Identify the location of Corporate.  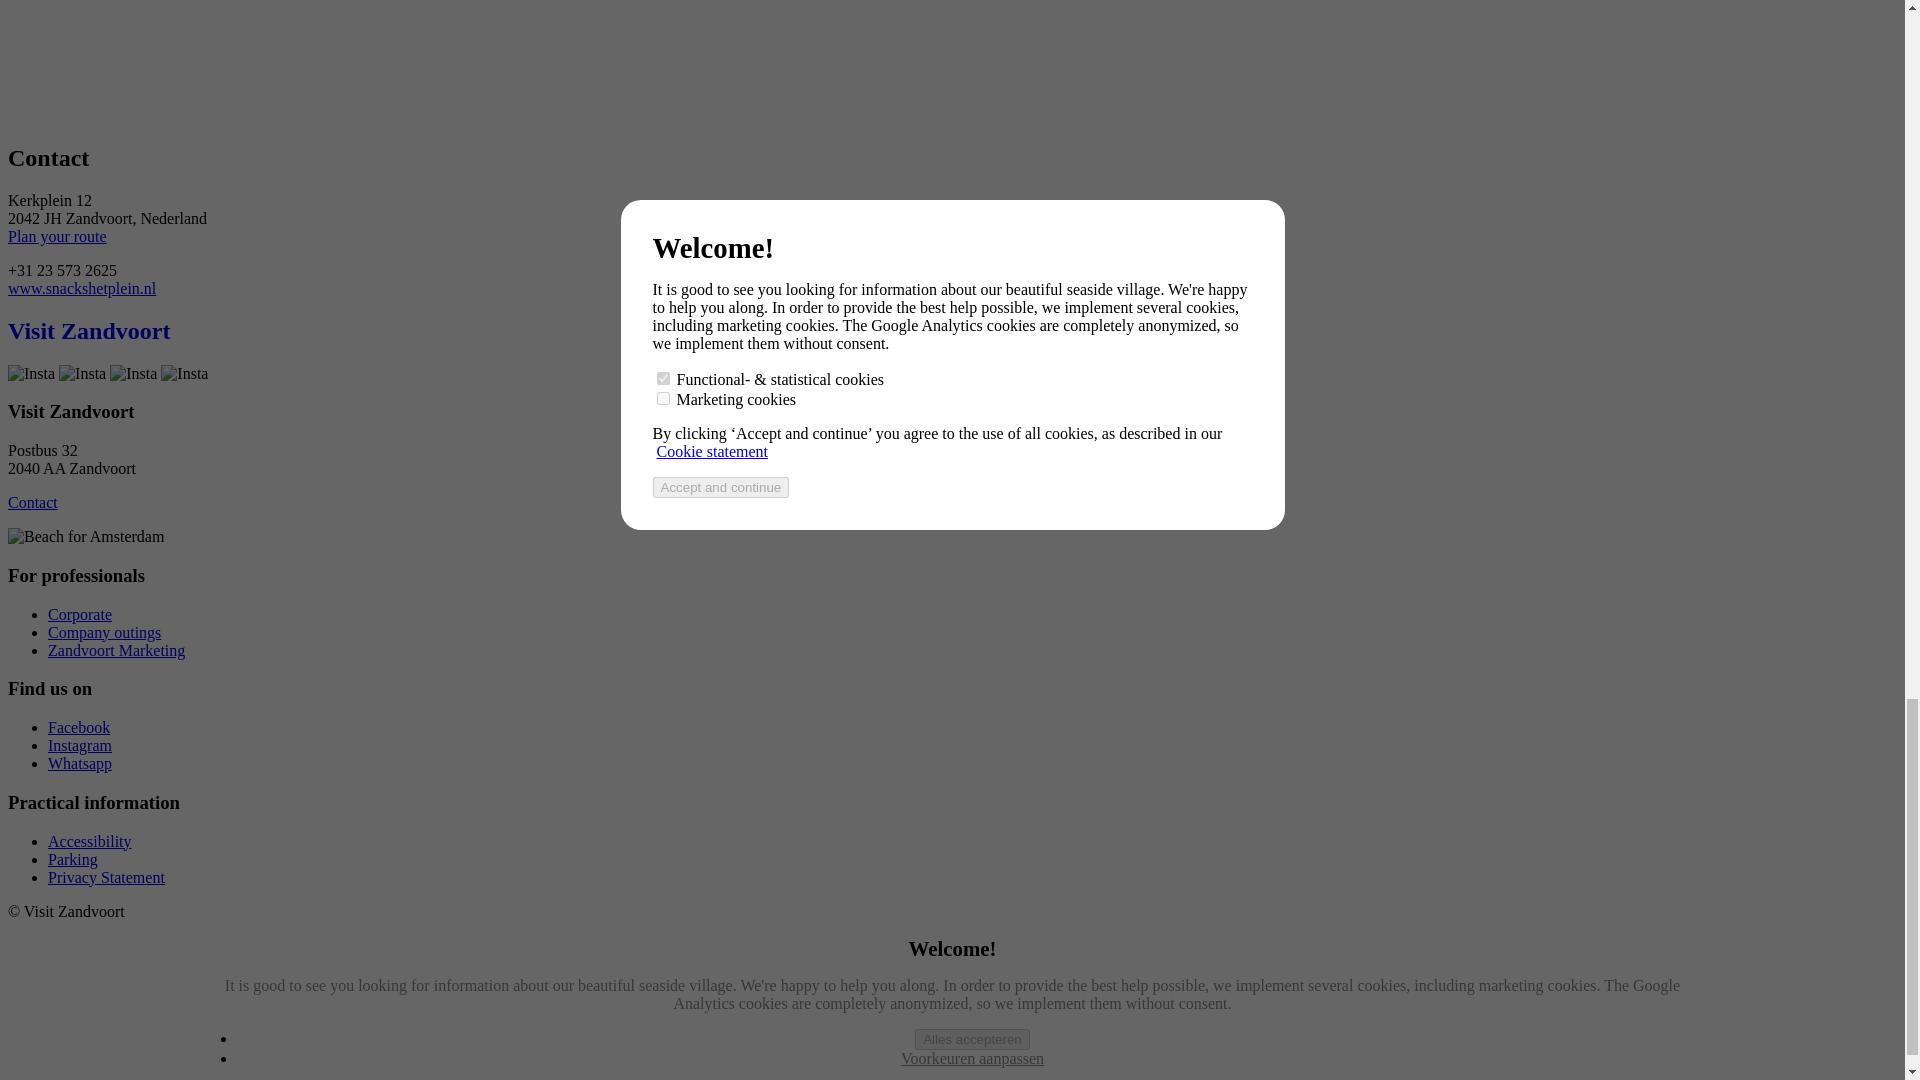
(80, 614).